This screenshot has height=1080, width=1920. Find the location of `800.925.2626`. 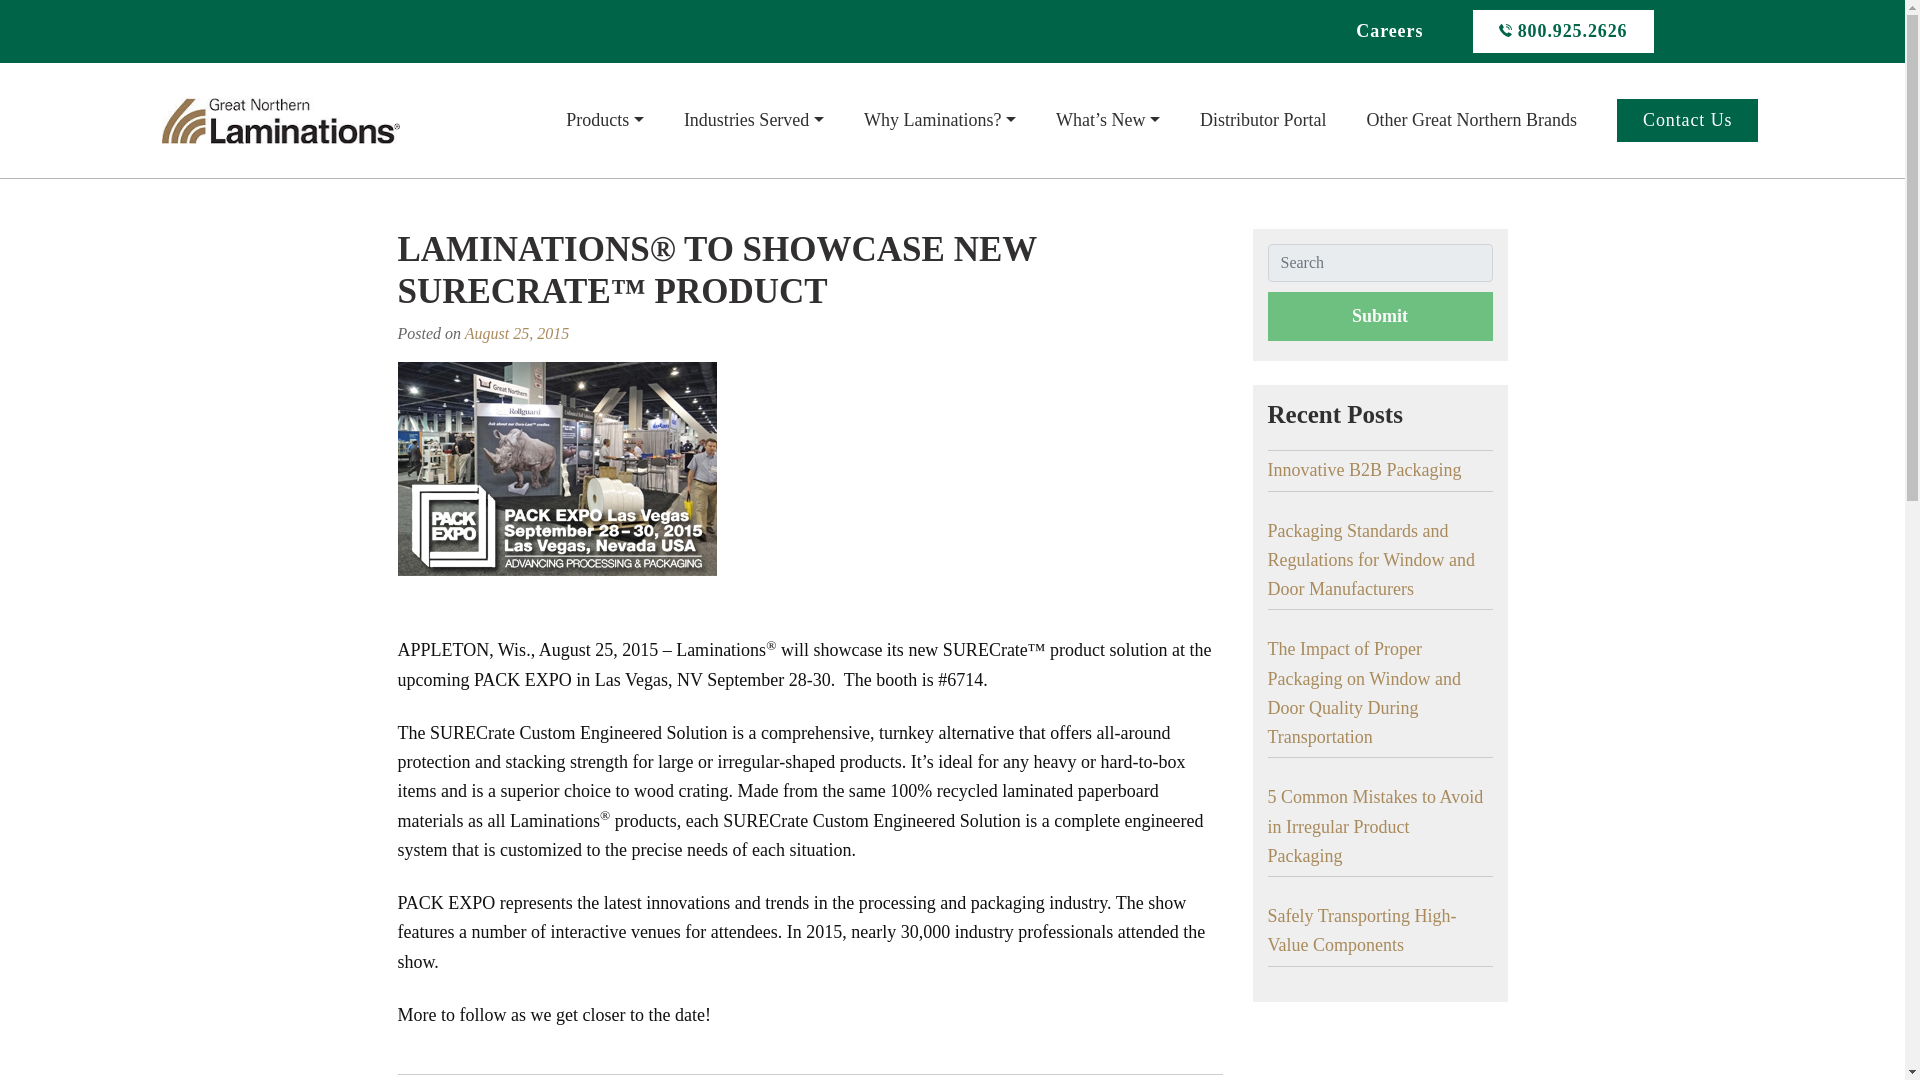

800.925.2626 is located at coordinates (1562, 30).